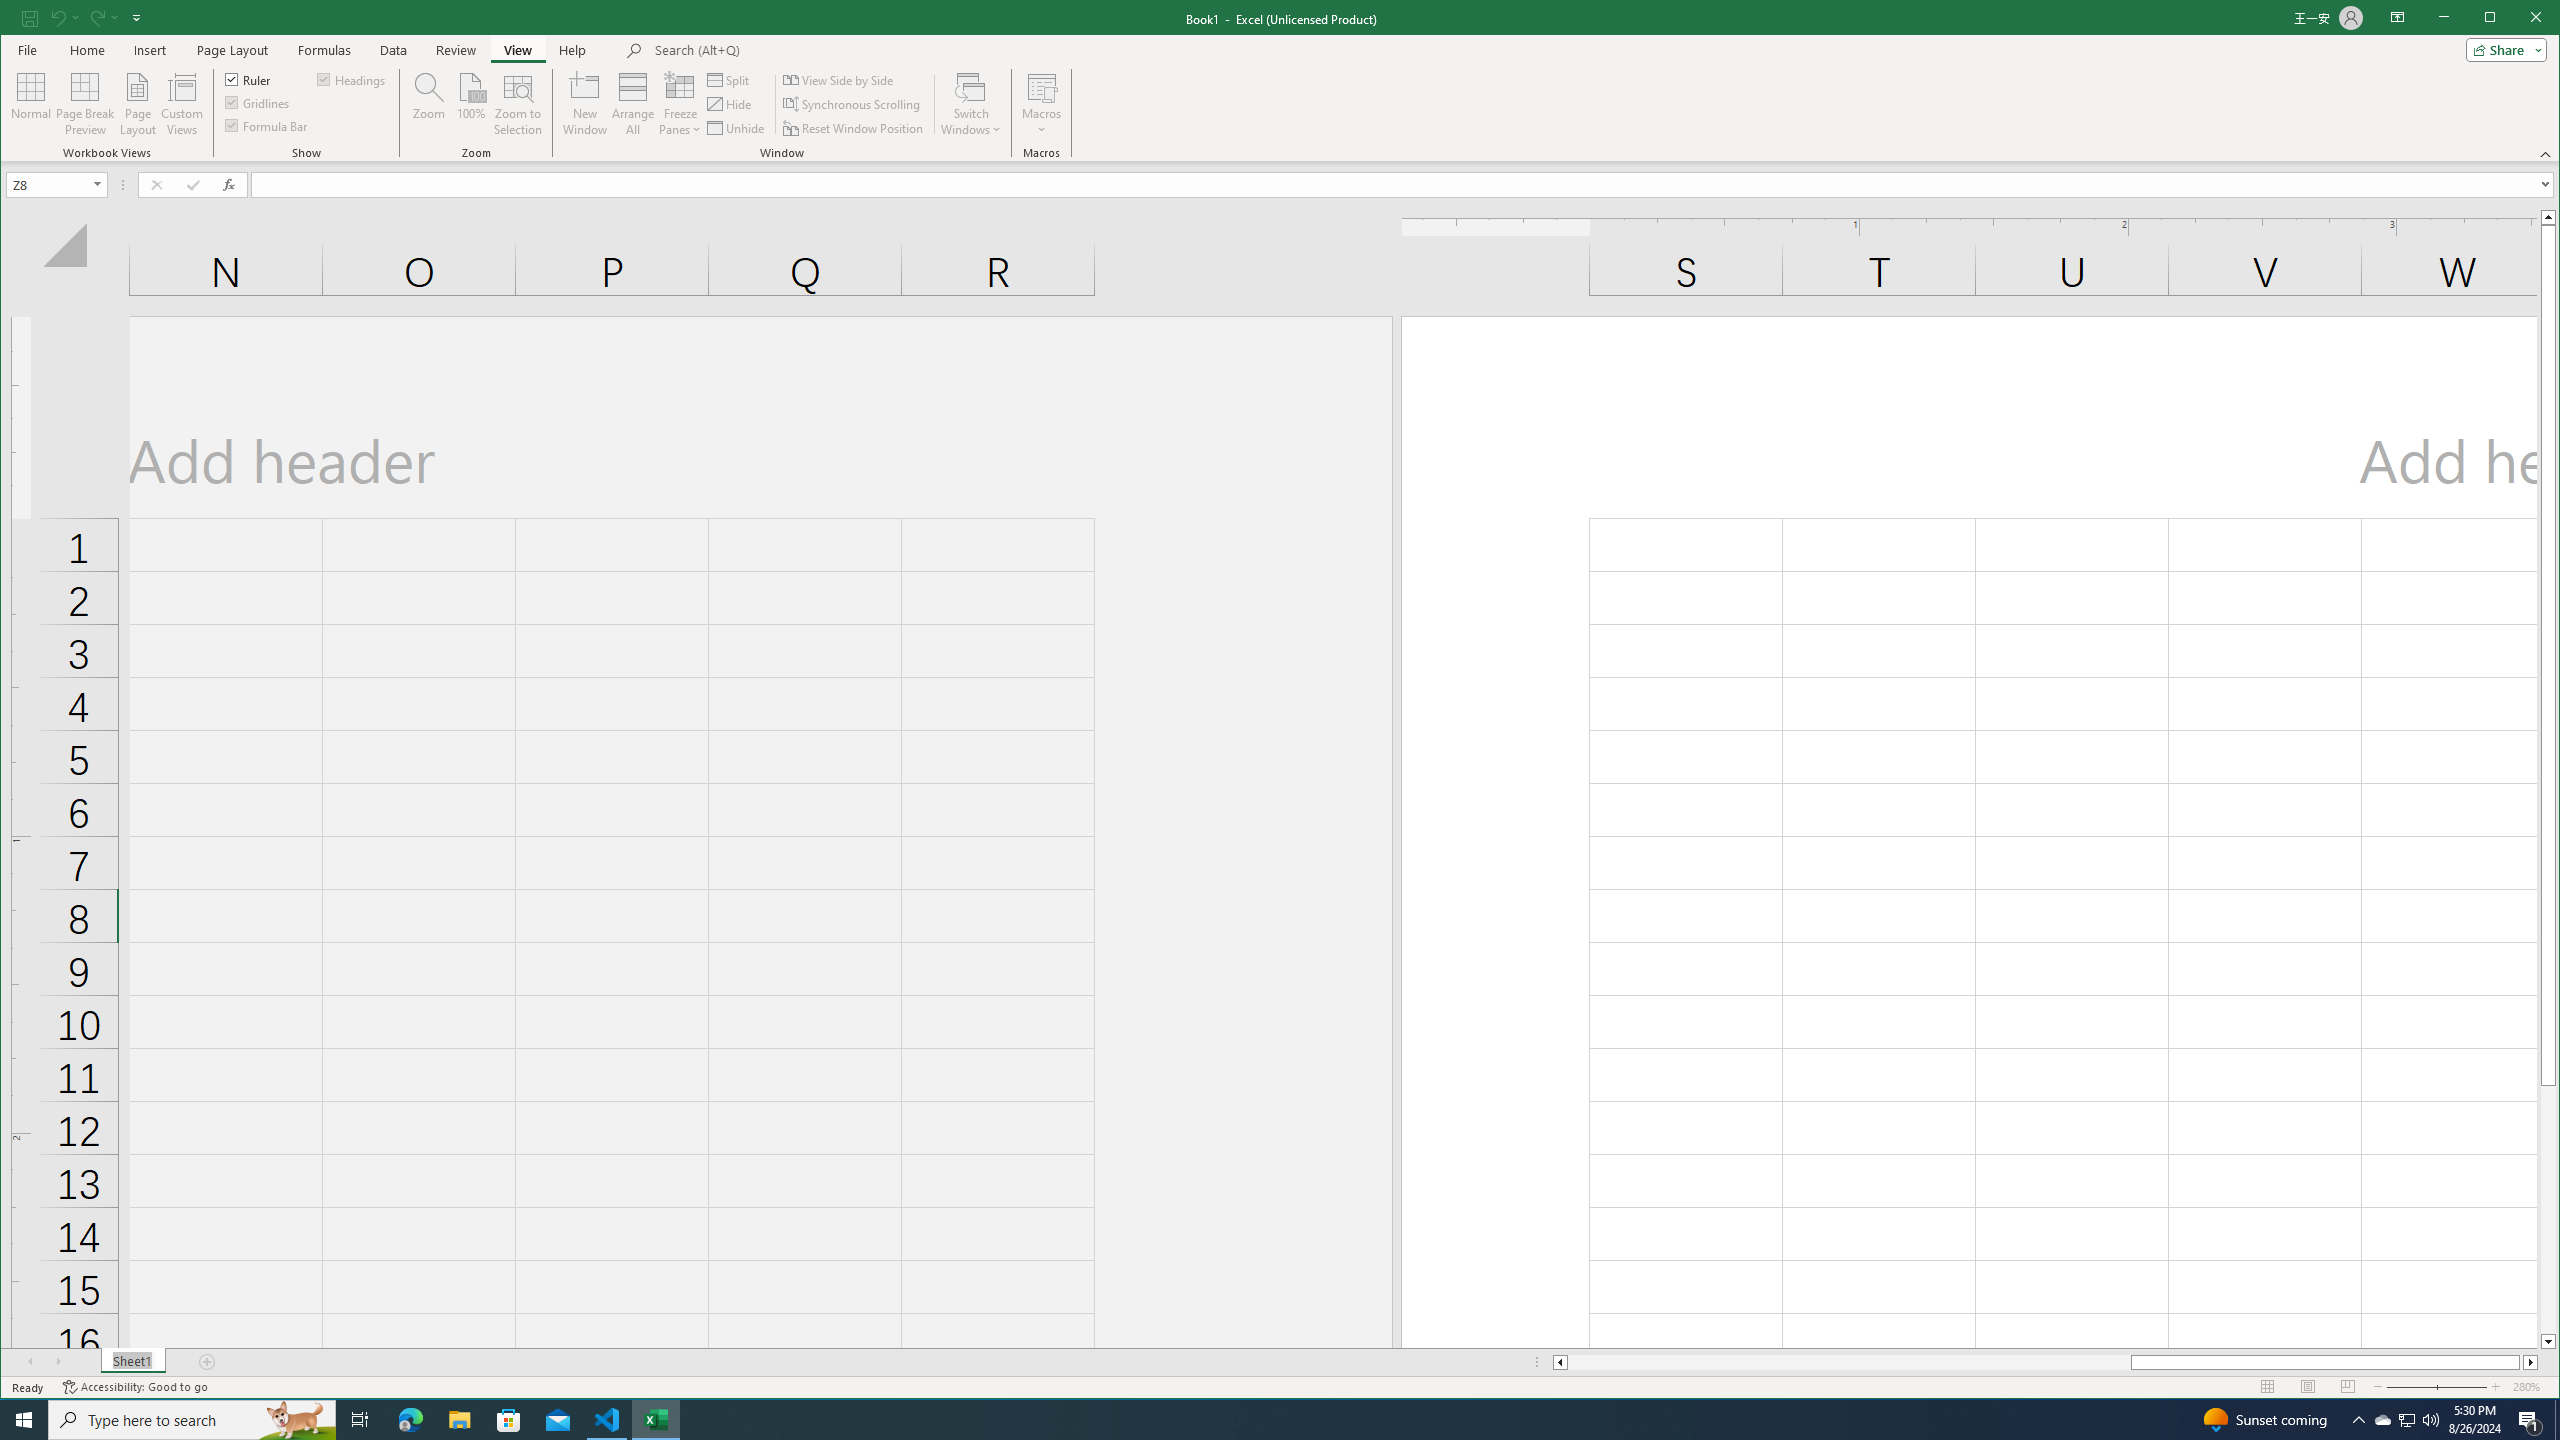  I want to click on Custom Views..., so click(181, 104).